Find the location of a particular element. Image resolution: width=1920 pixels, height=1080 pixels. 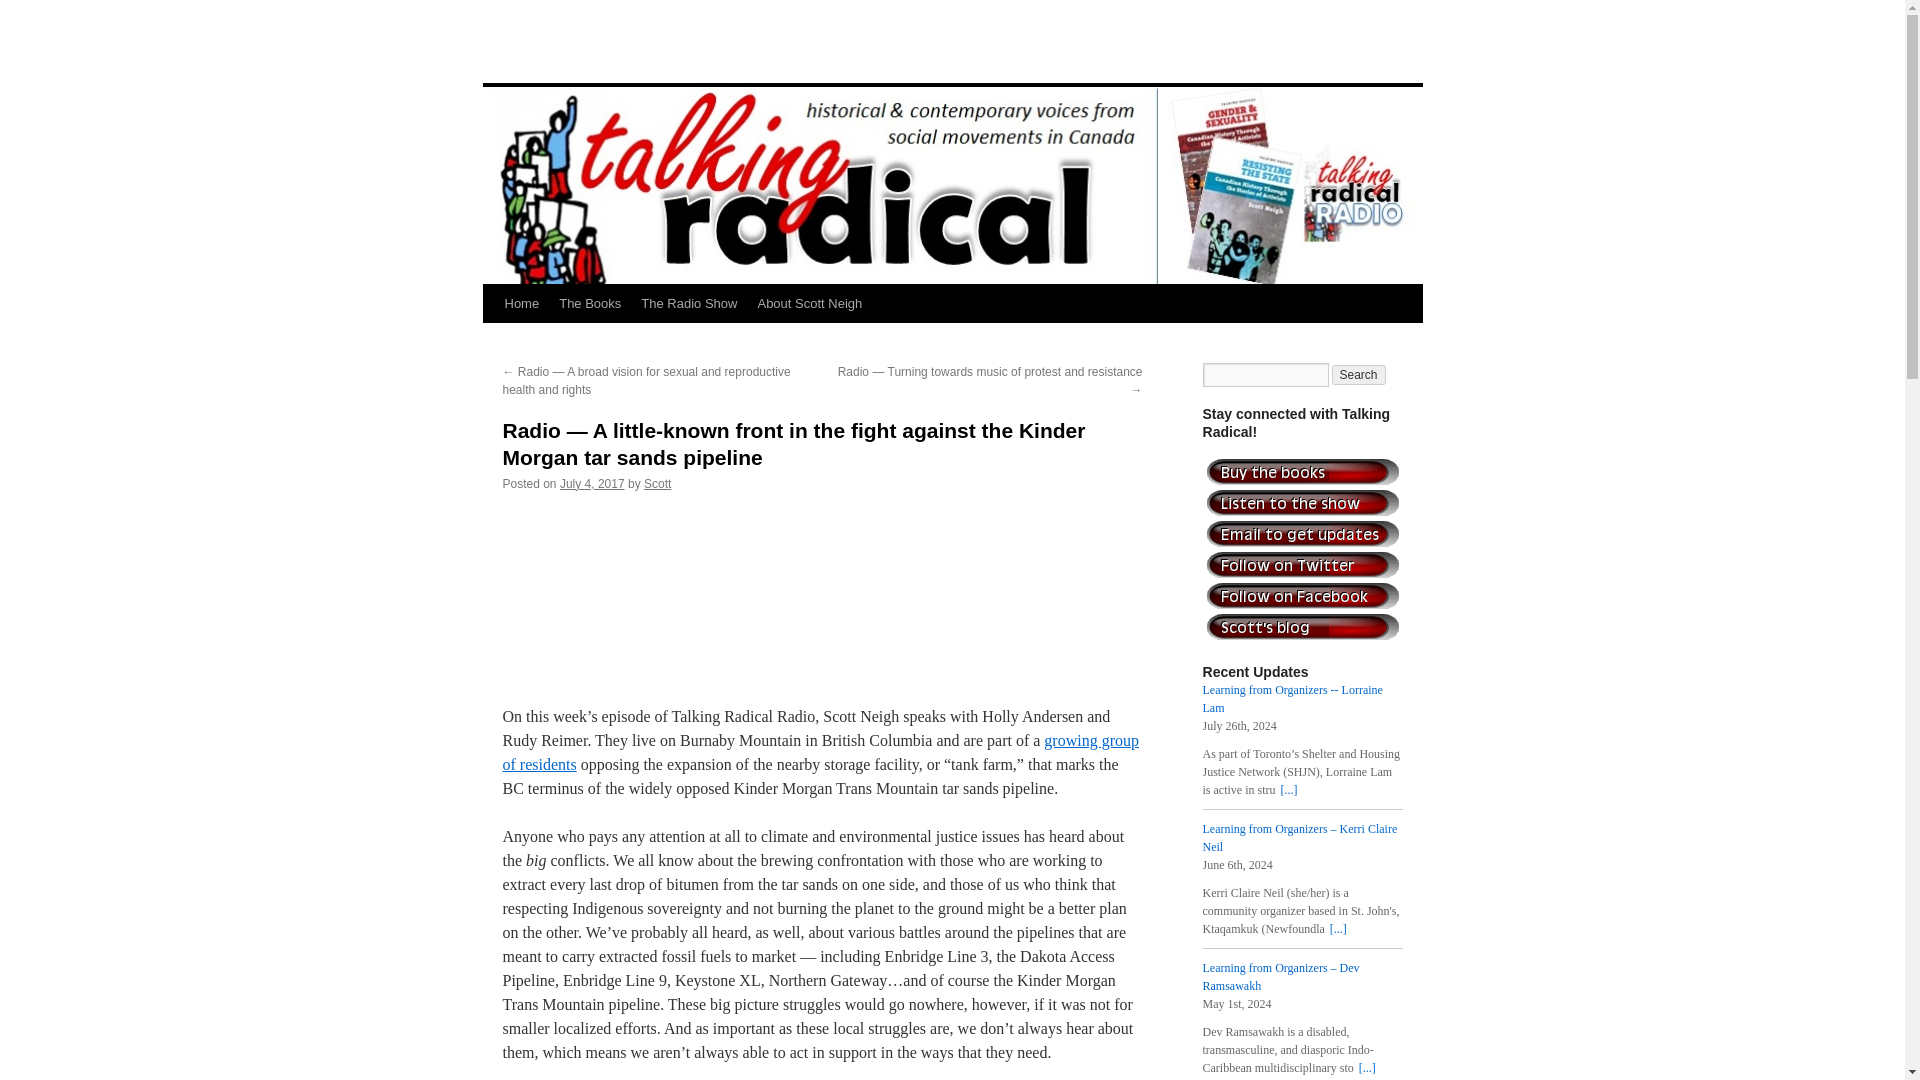

The Books is located at coordinates (590, 304).